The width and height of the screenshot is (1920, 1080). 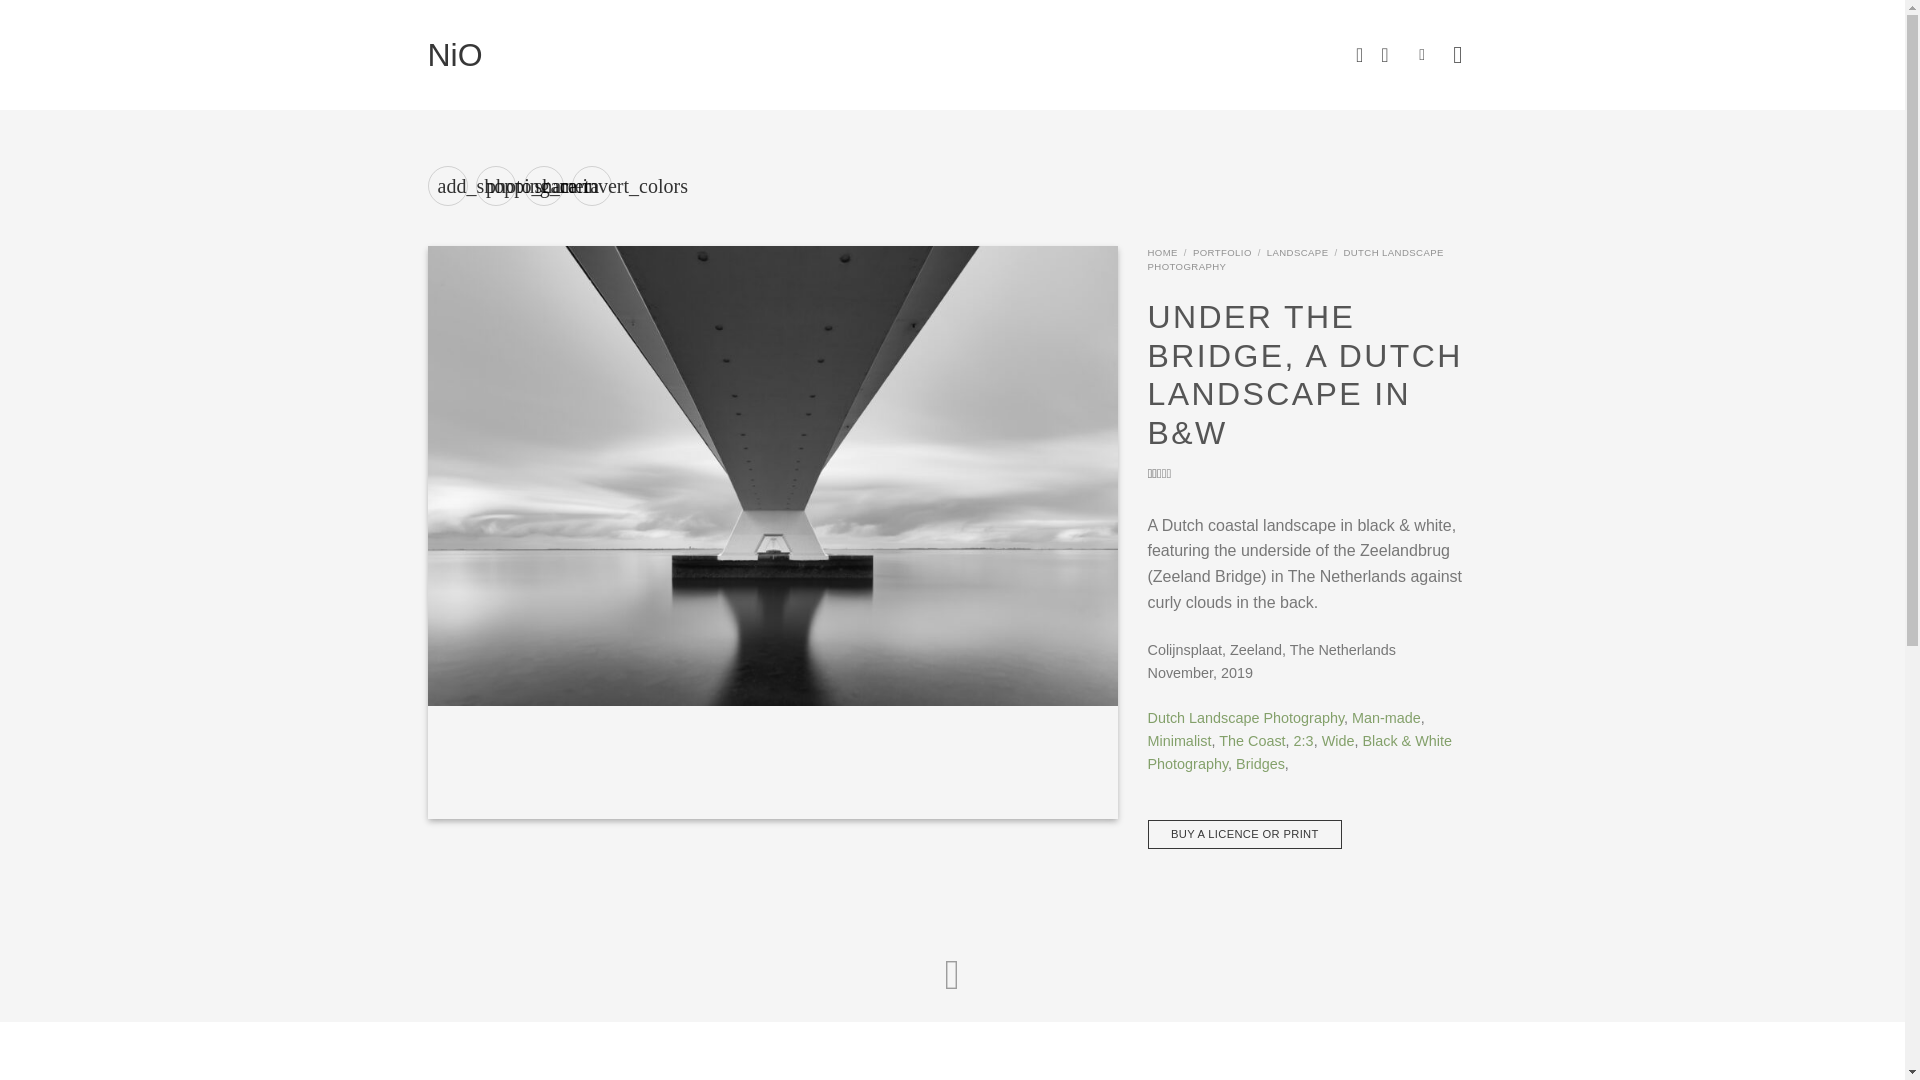 What do you see at coordinates (1298, 252) in the screenshot?
I see `Dutch Landscape Photography` at bounding box center [1298, 252].